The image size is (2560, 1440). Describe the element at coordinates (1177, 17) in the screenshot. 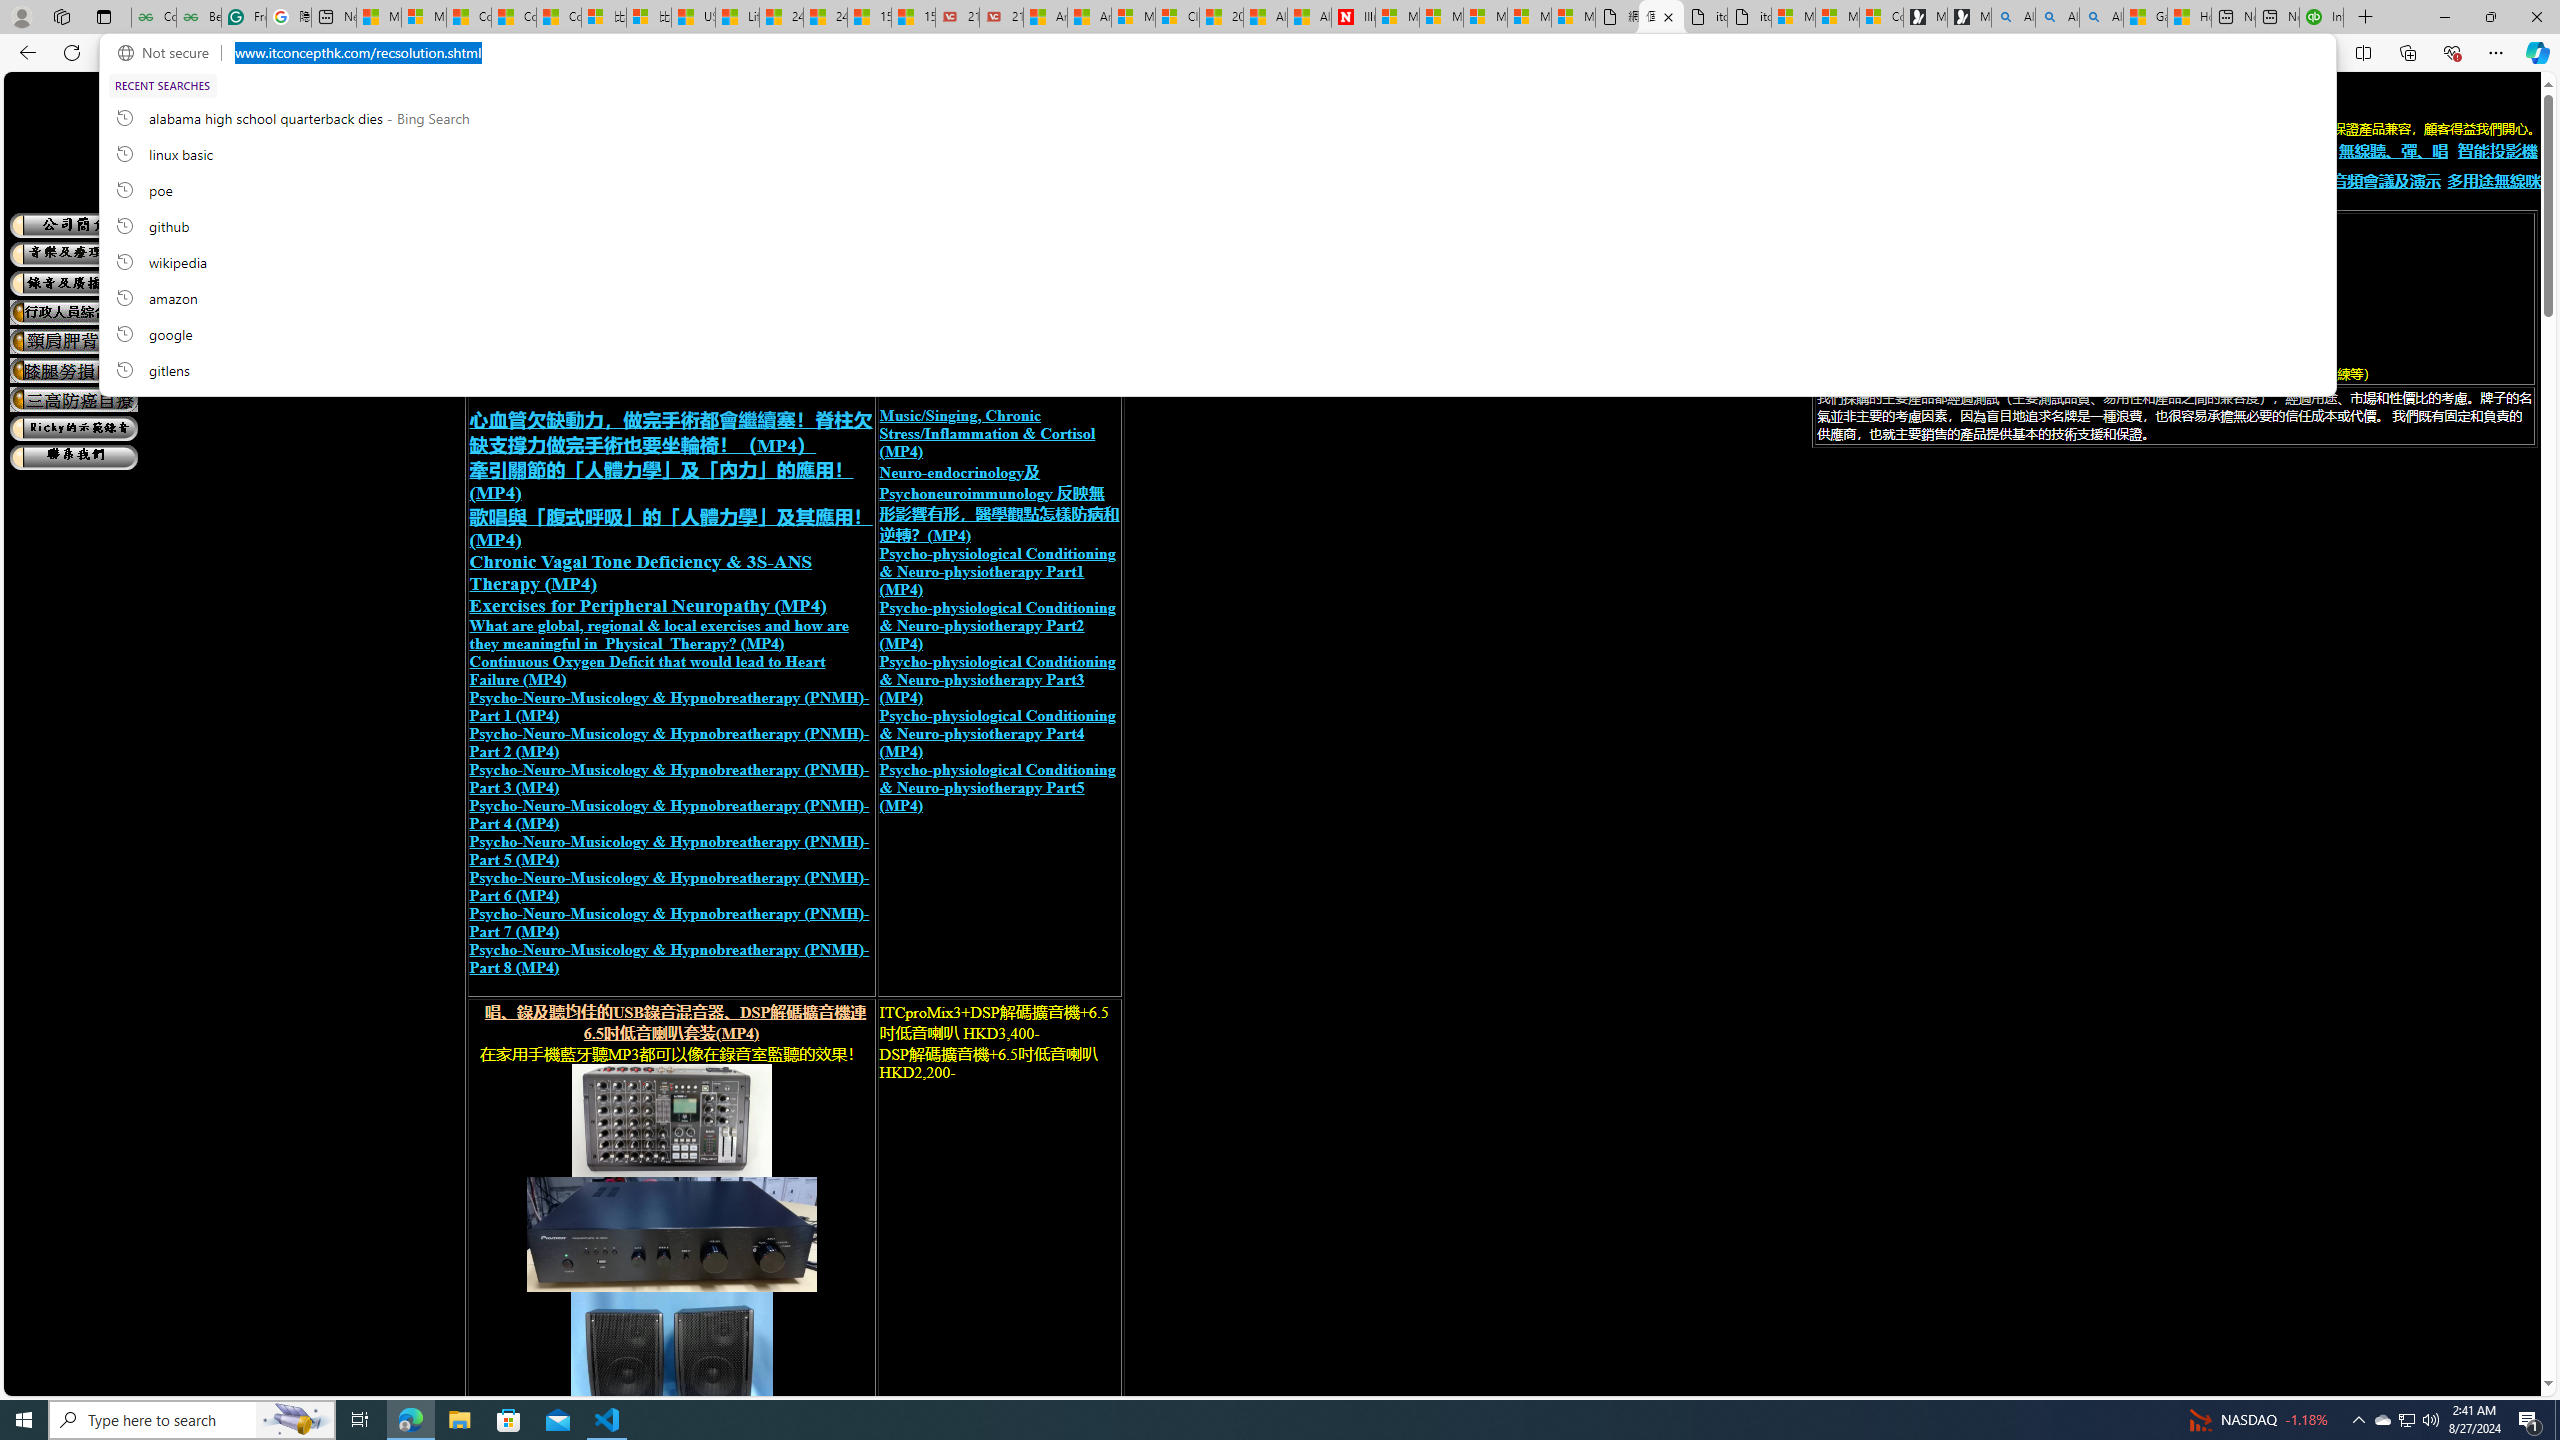

I see `Cloud Computing Services | Microsoft Azure` at that location.